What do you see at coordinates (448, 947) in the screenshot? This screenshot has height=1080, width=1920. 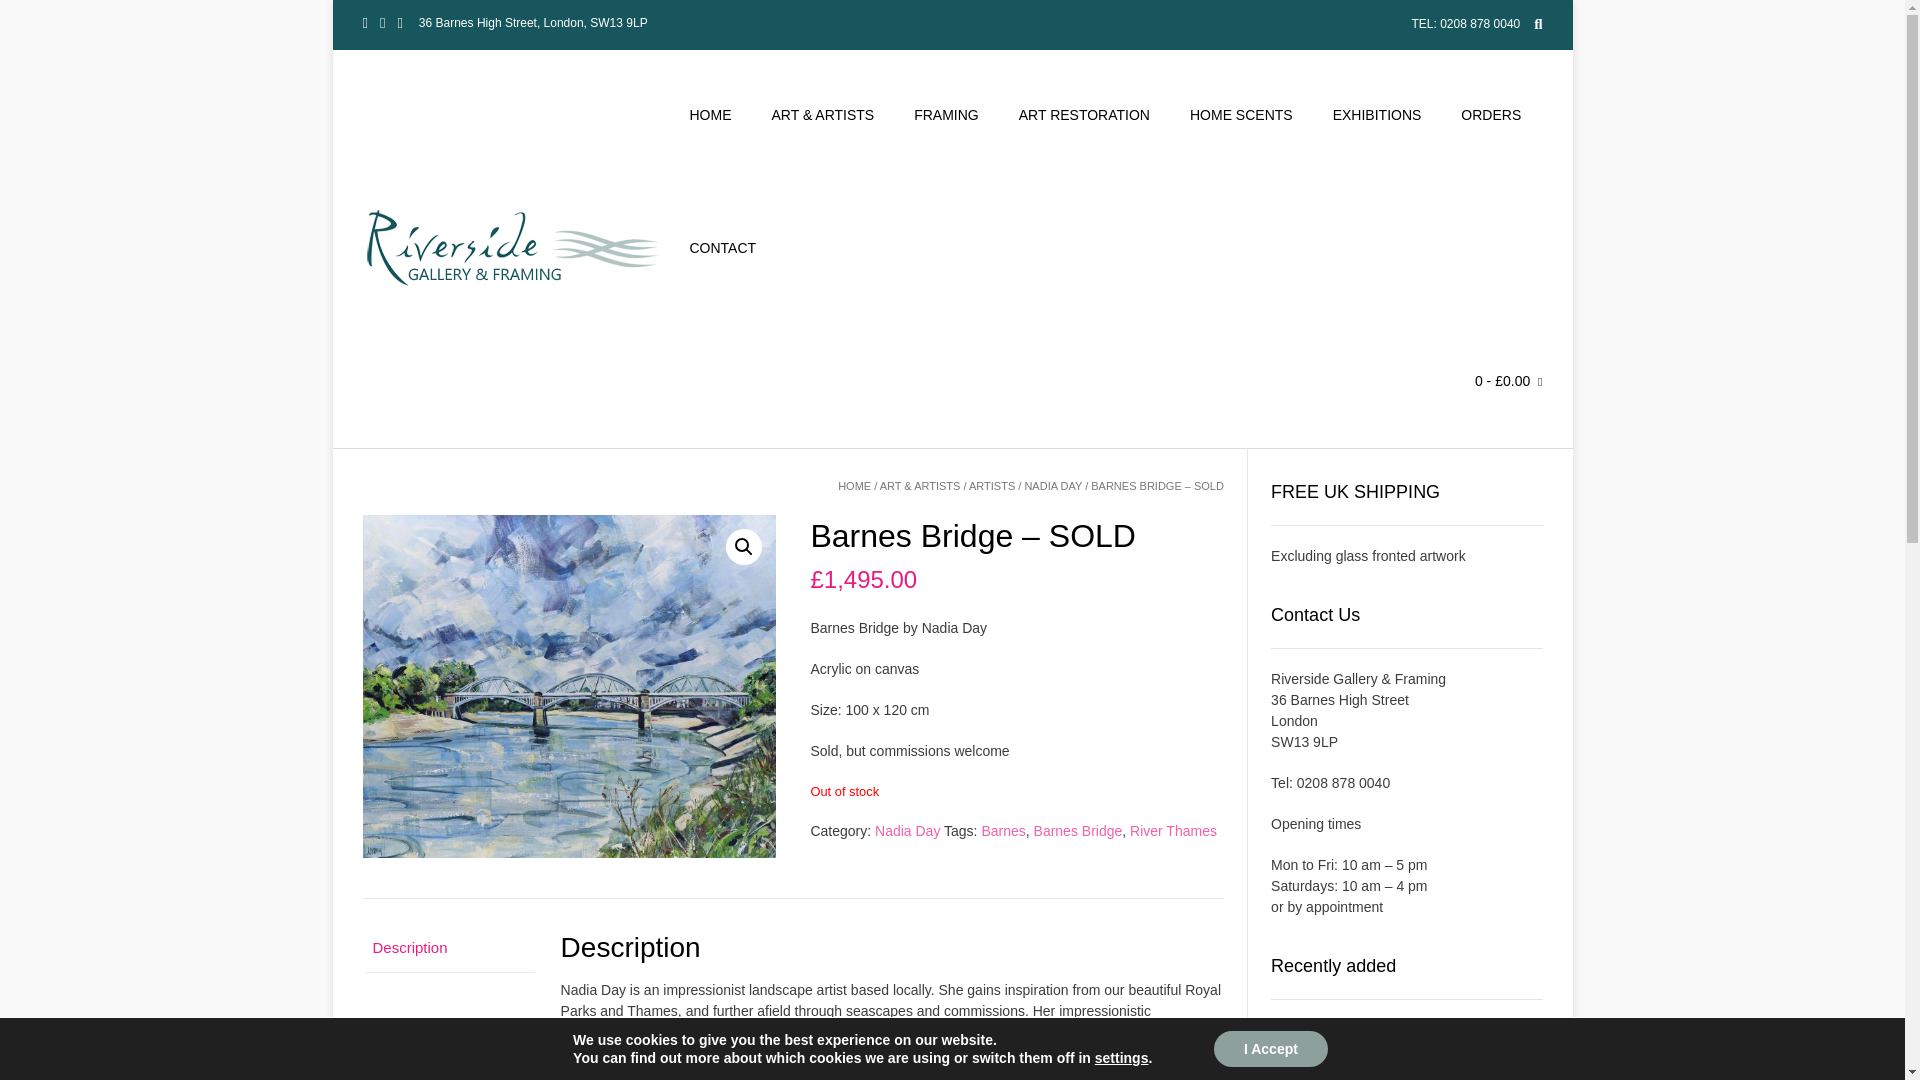 I see `Description` at bounding box center [448, 947].